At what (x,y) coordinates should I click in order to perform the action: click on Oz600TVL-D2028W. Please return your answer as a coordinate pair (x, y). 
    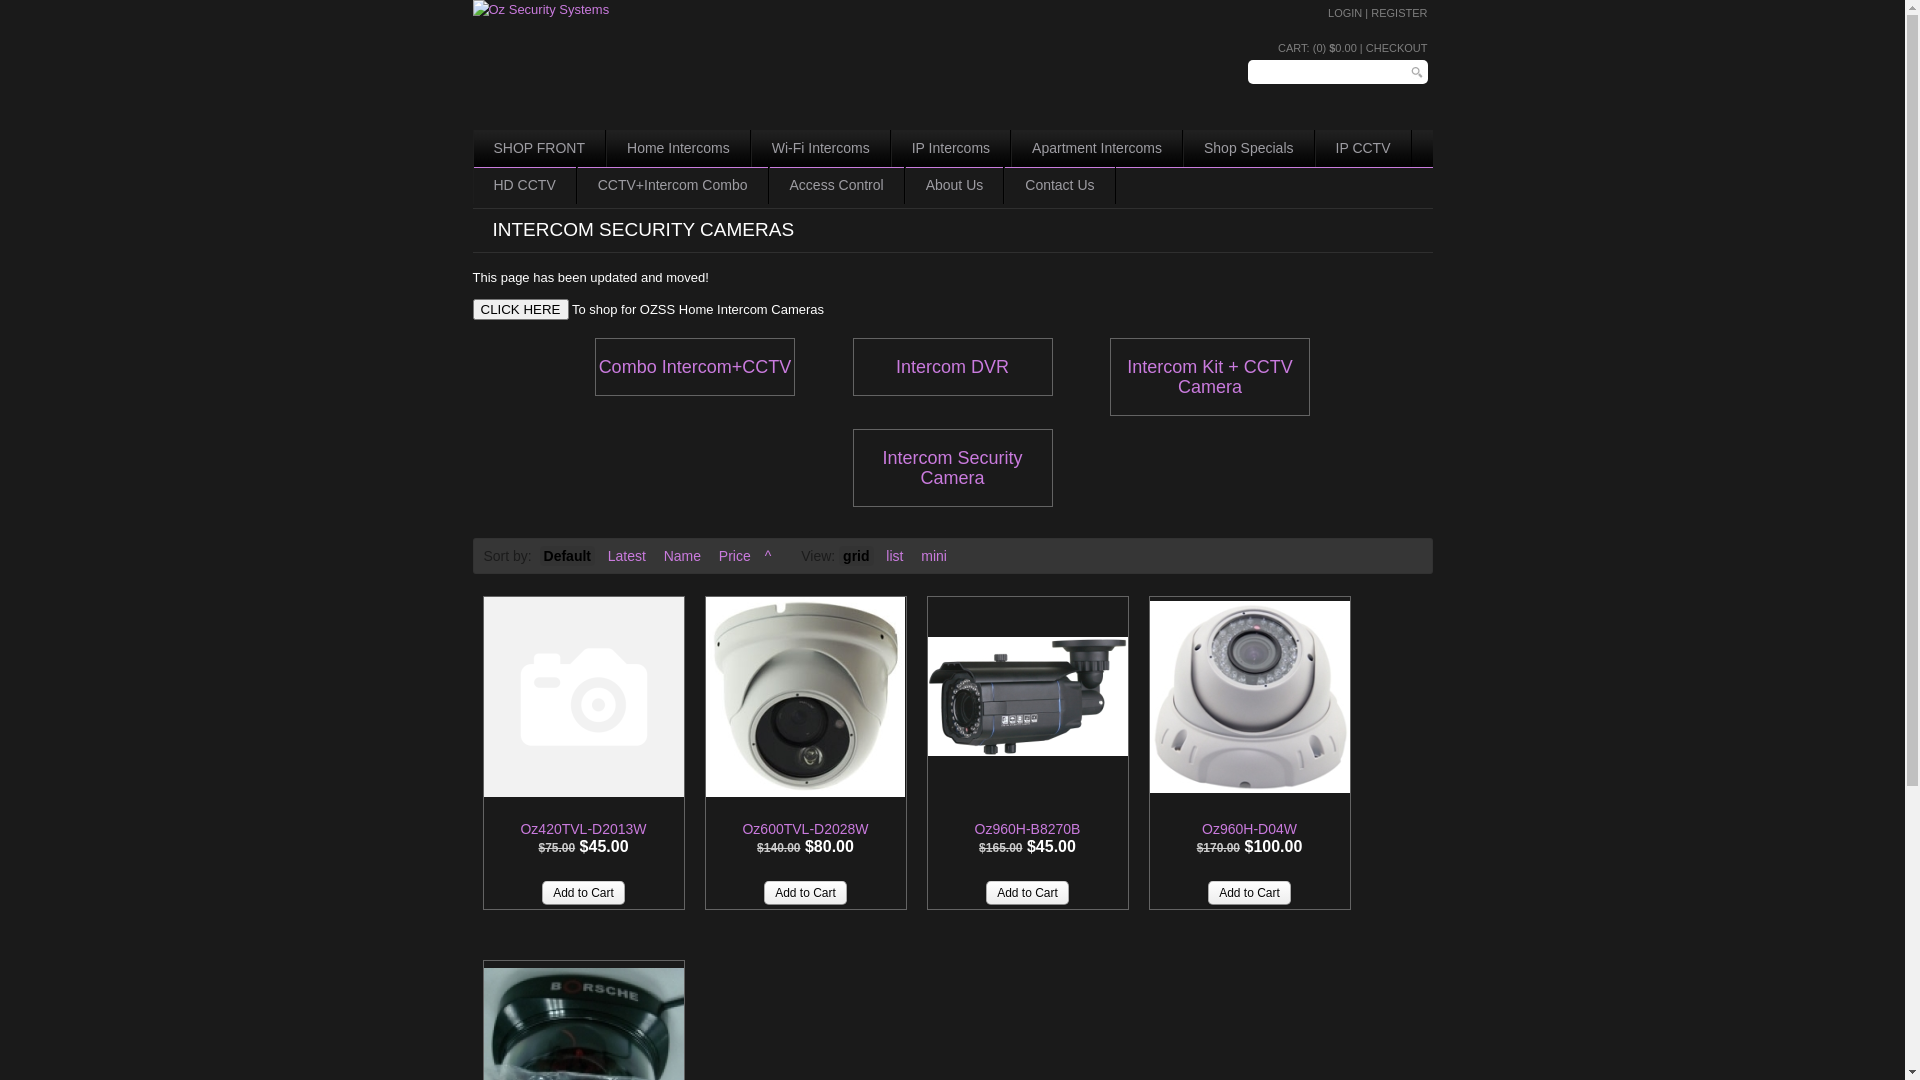
    Looking at the image, I should click on (806, 697).